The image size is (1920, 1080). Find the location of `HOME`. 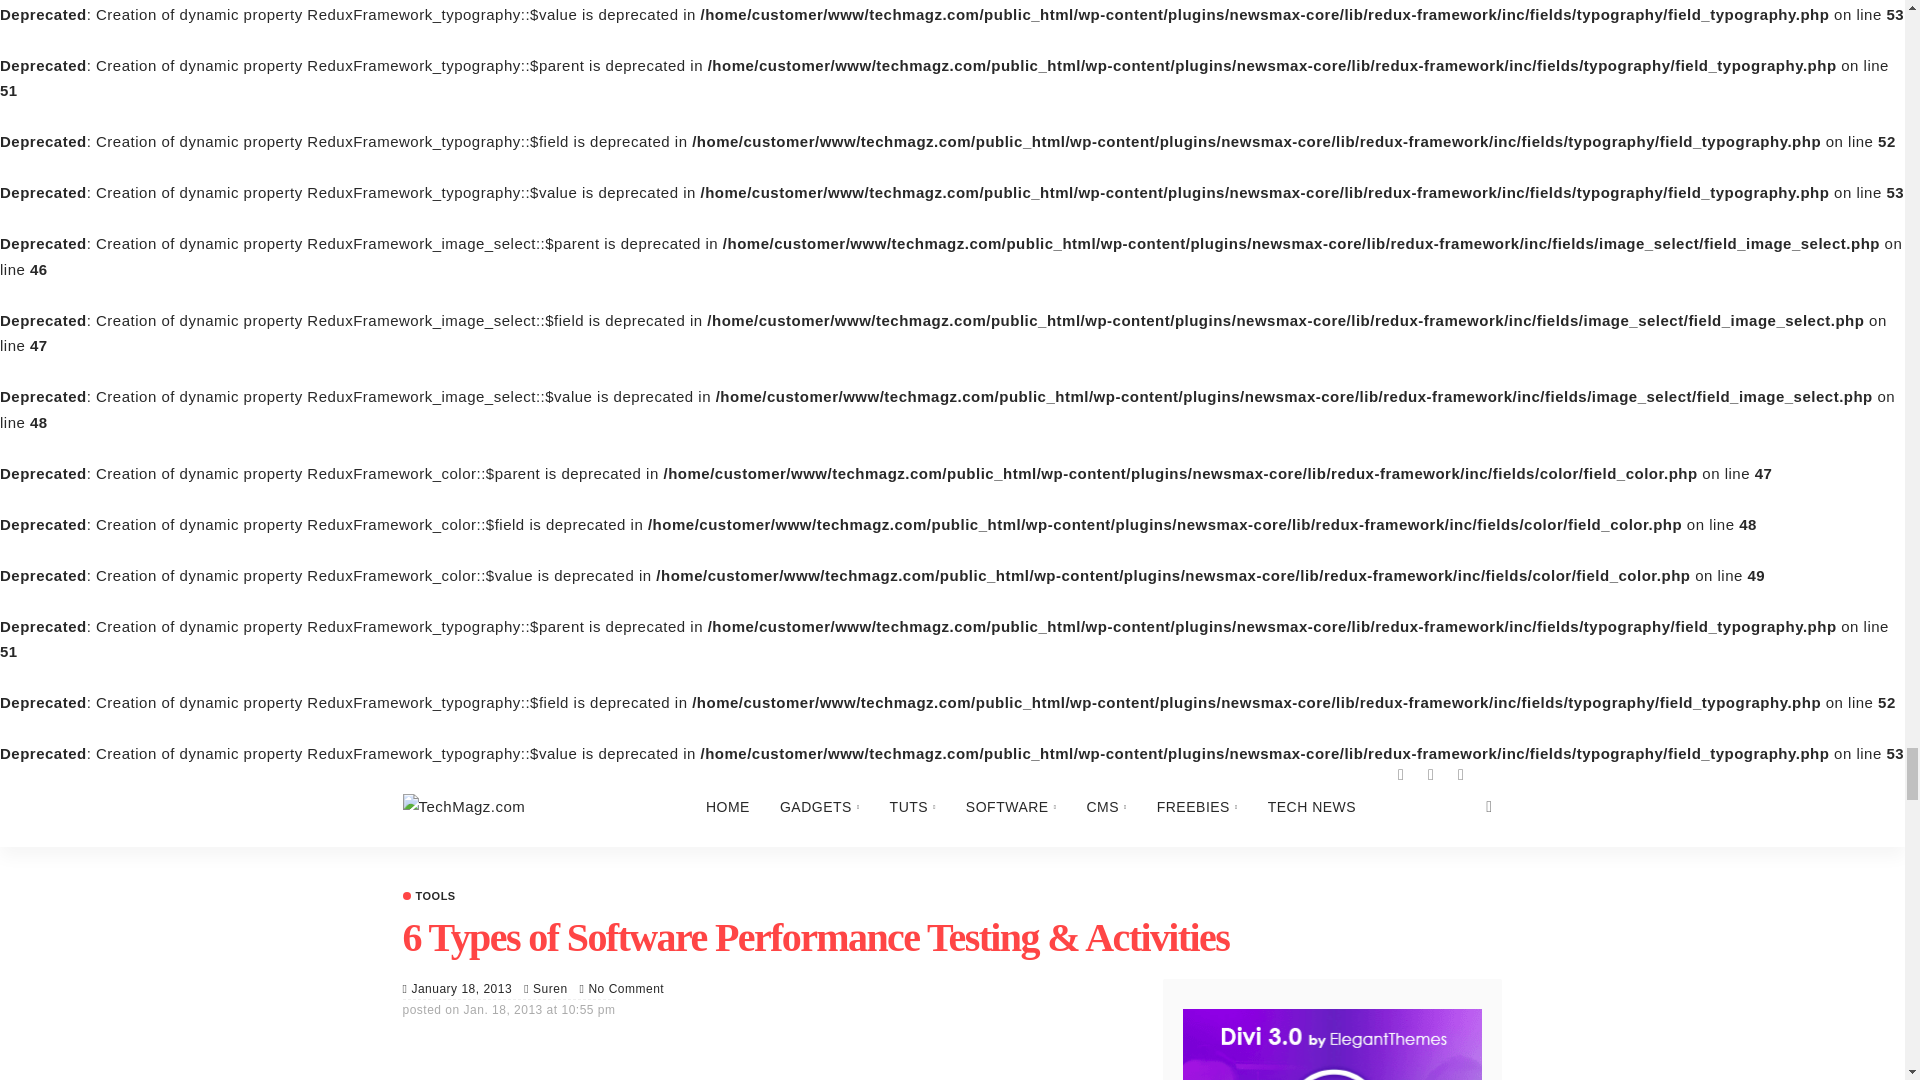

HOME is located at coordinates (728, 805).